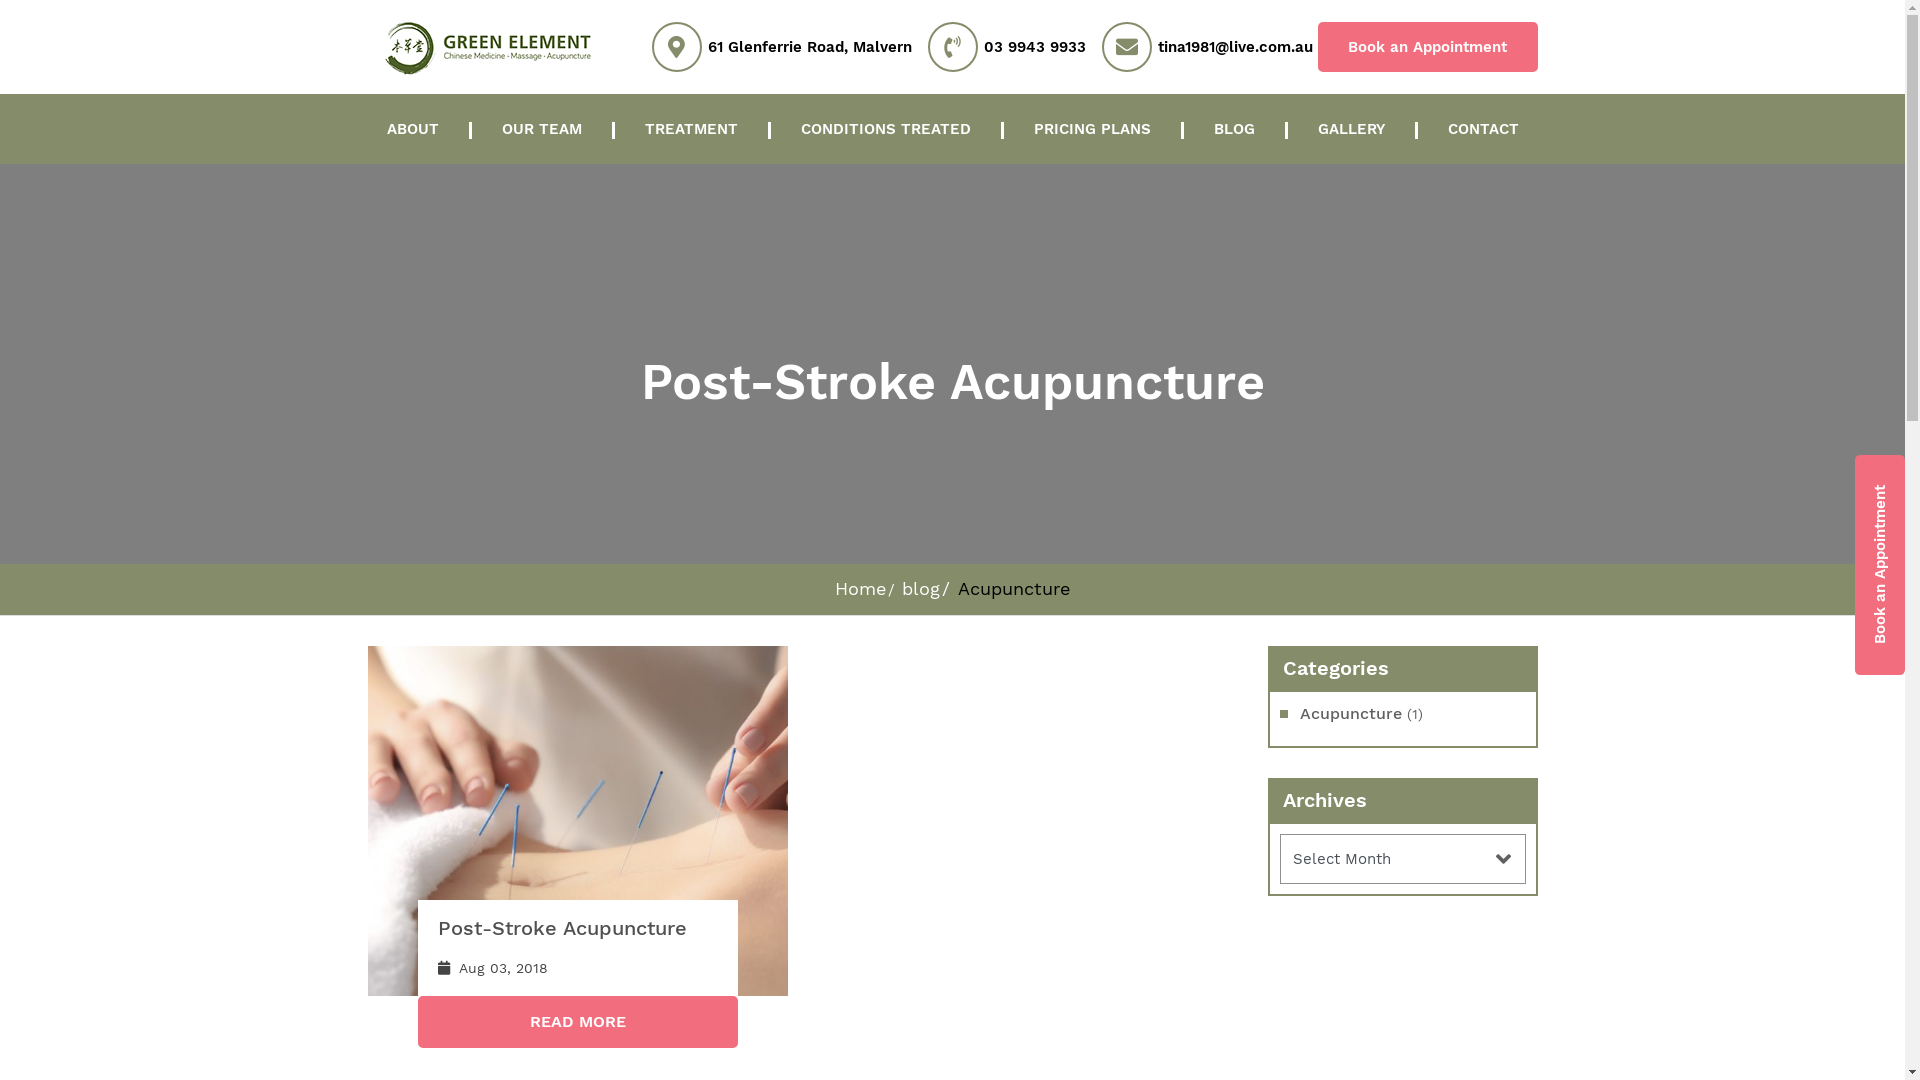 Image resolution: width=1920 pixels, height=1080 pixels. What do you see at coordinates (1234, 129) in the screenshot?
I see `BLOG` at bounding box center [1234, 129].